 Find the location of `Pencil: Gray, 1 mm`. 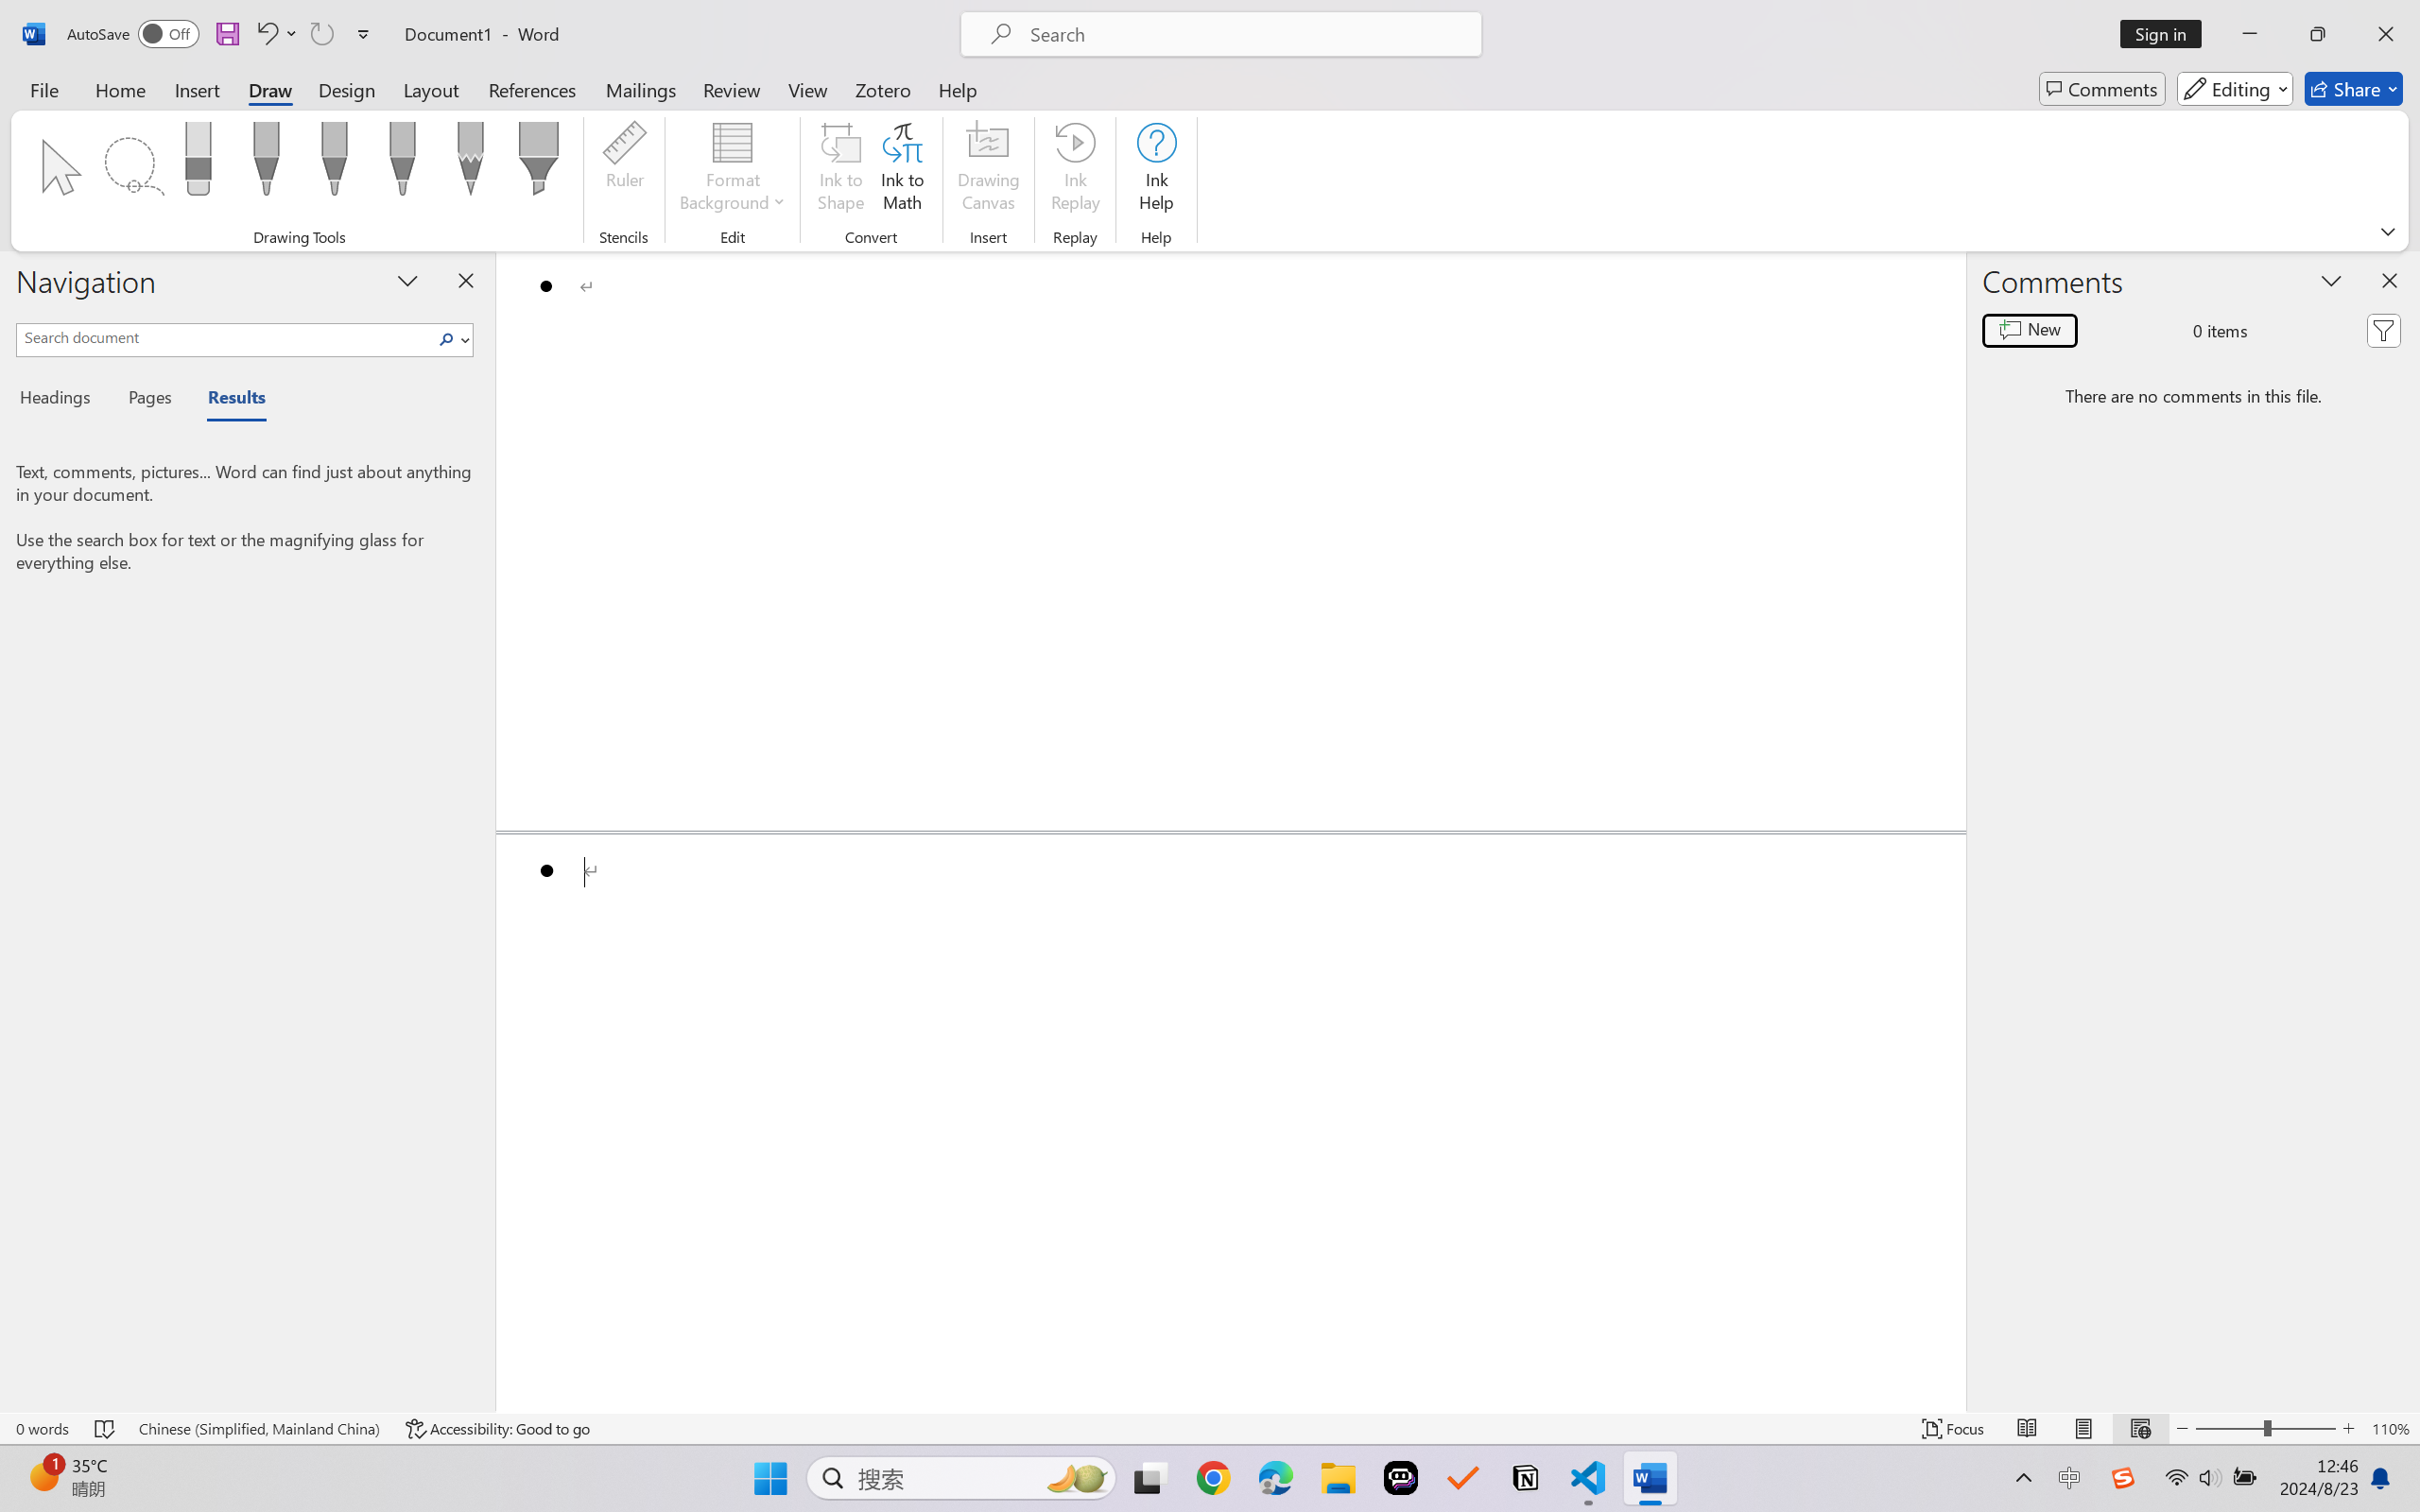

Pencil: Gray, 1 mm is located at coordinates (471, 164).